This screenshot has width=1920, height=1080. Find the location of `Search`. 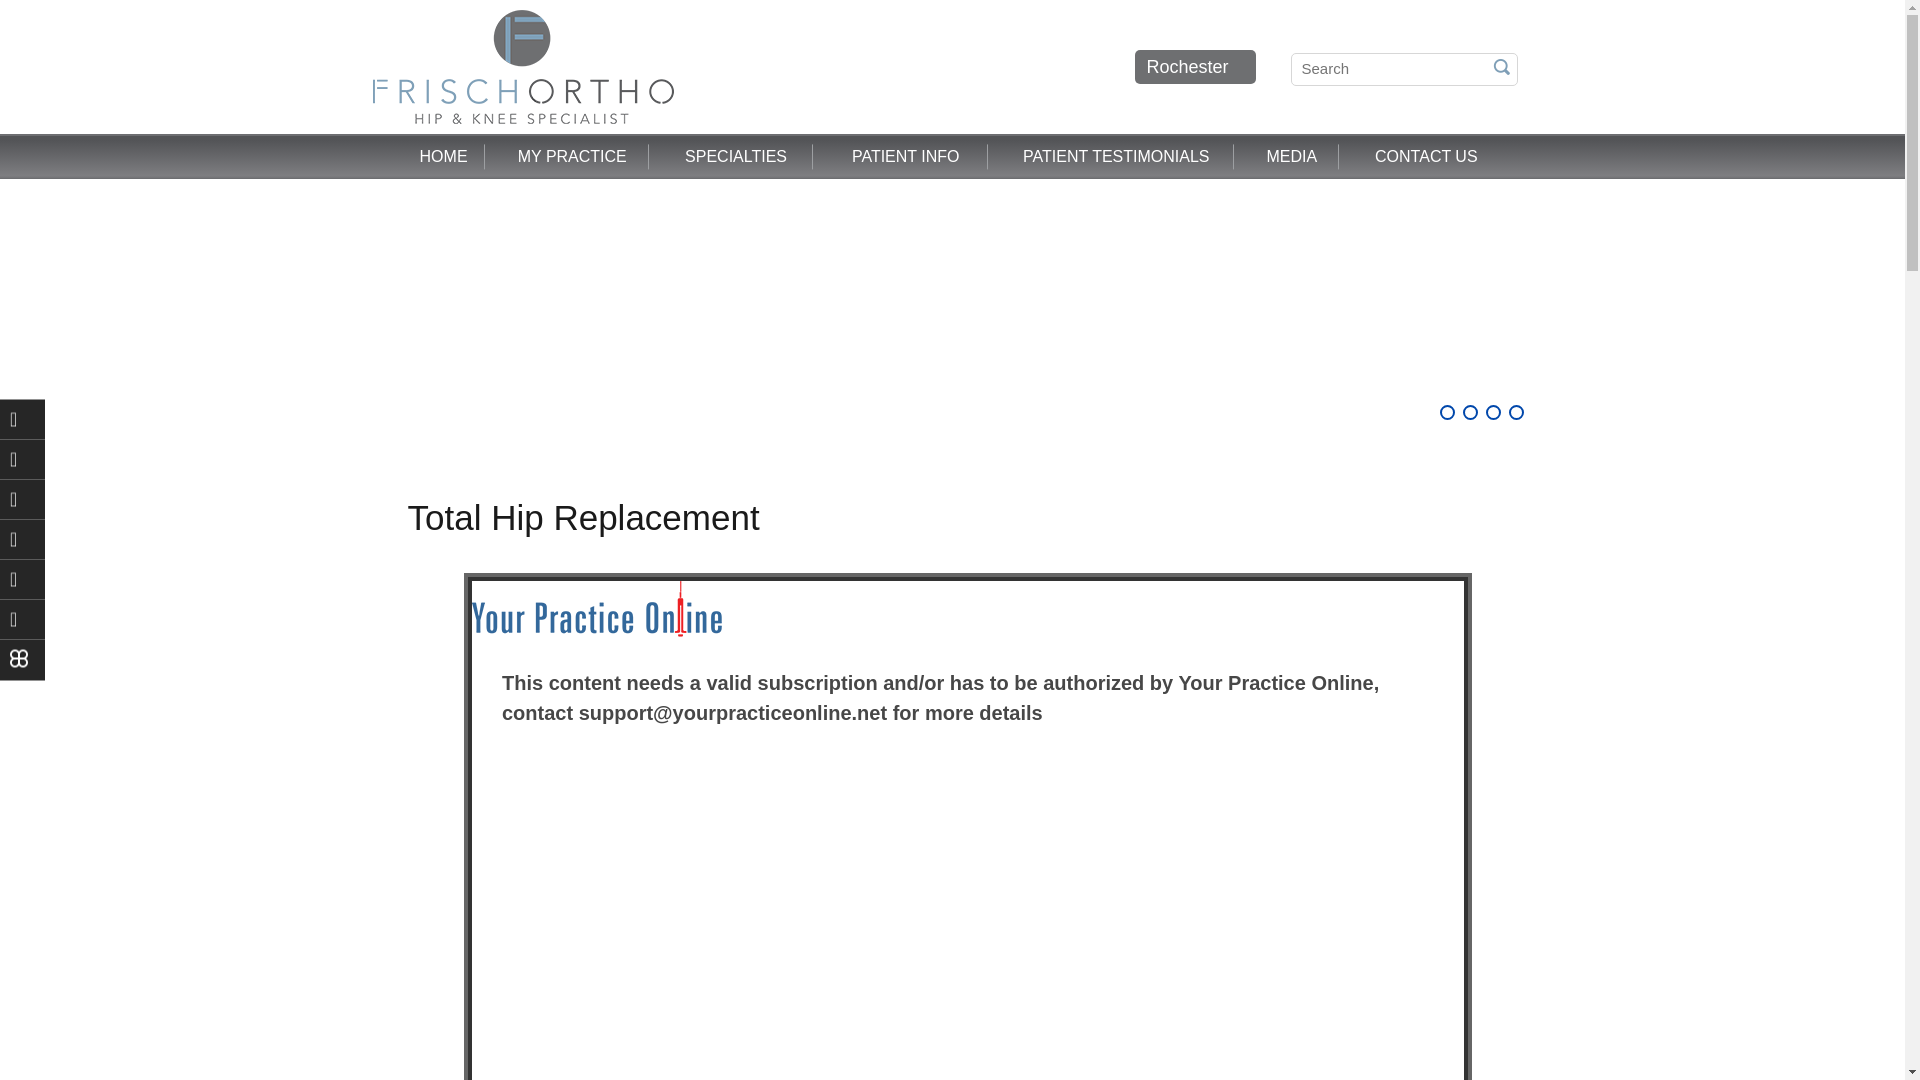

Search is located at coordinates (1403, 68).